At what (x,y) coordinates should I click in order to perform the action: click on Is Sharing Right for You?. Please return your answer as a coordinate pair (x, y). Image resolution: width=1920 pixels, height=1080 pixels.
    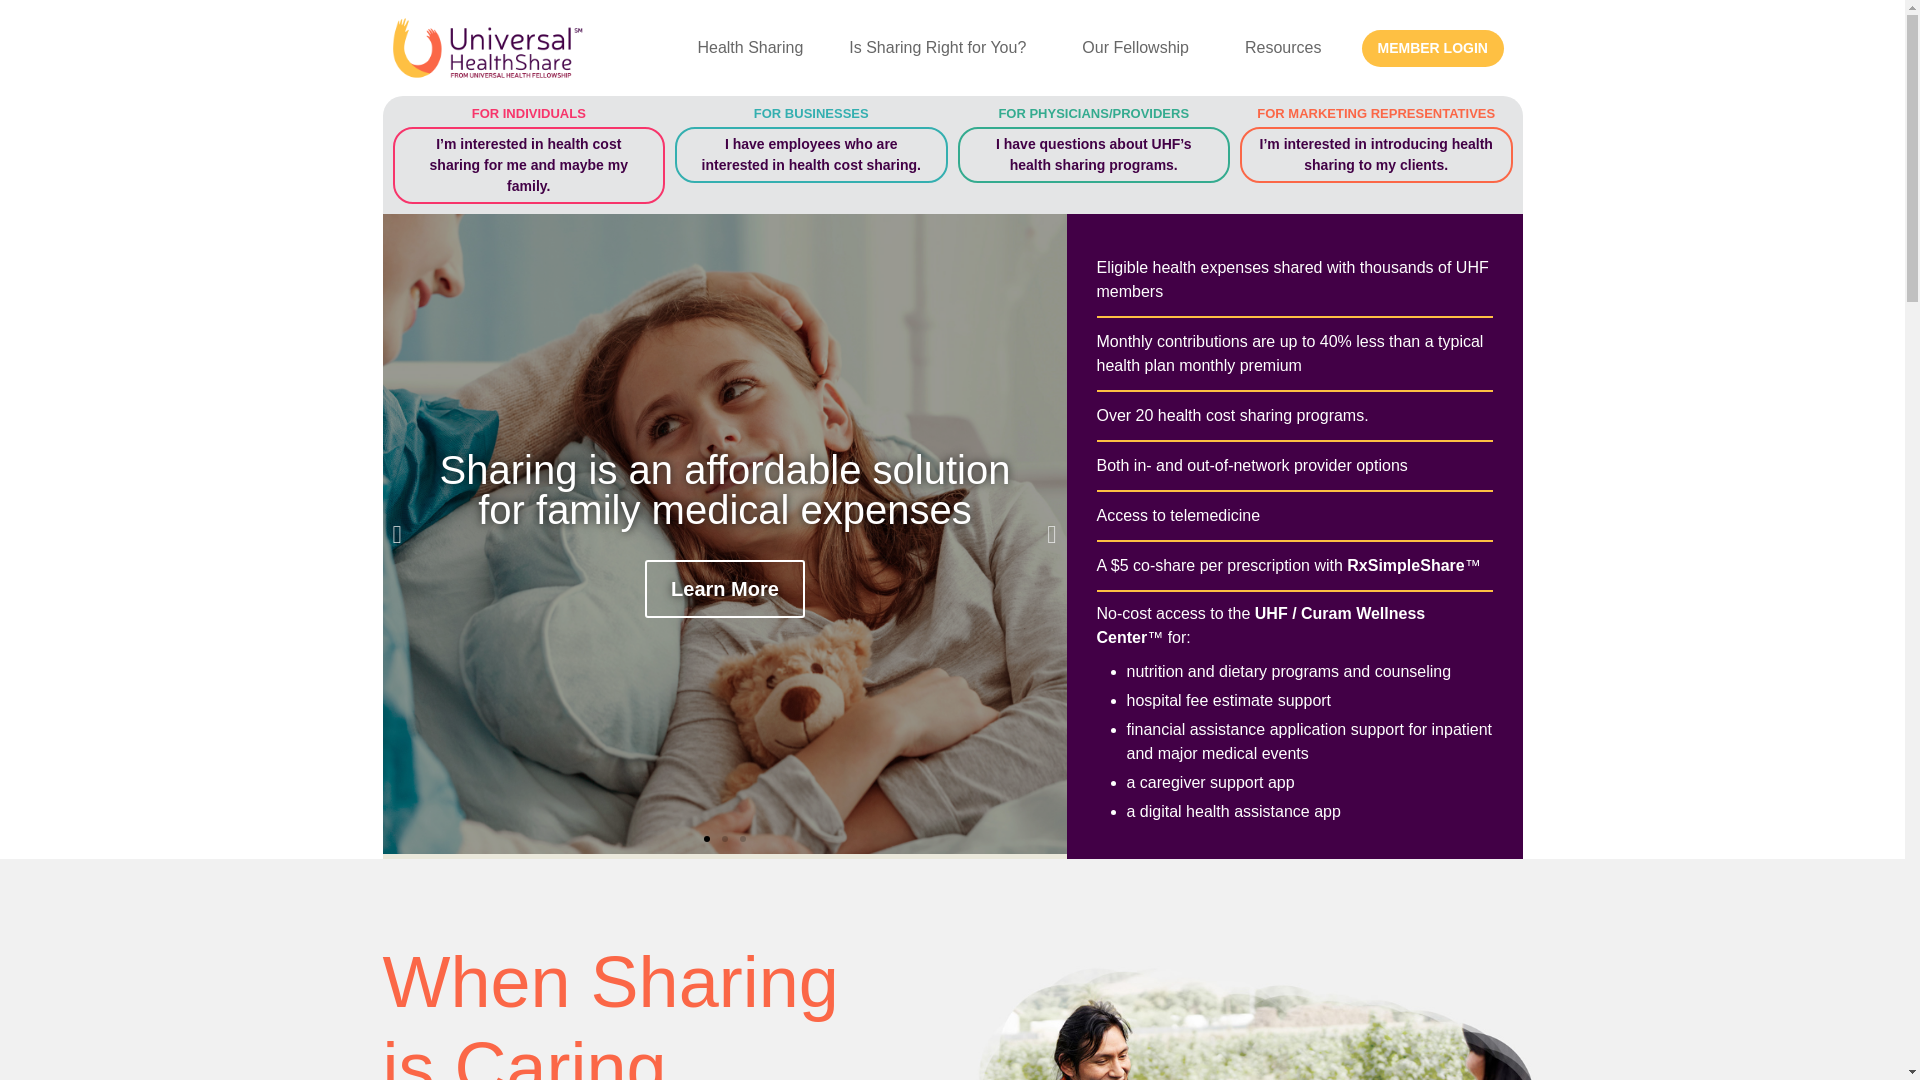
    Looking at the image, I should click on (942, 48).